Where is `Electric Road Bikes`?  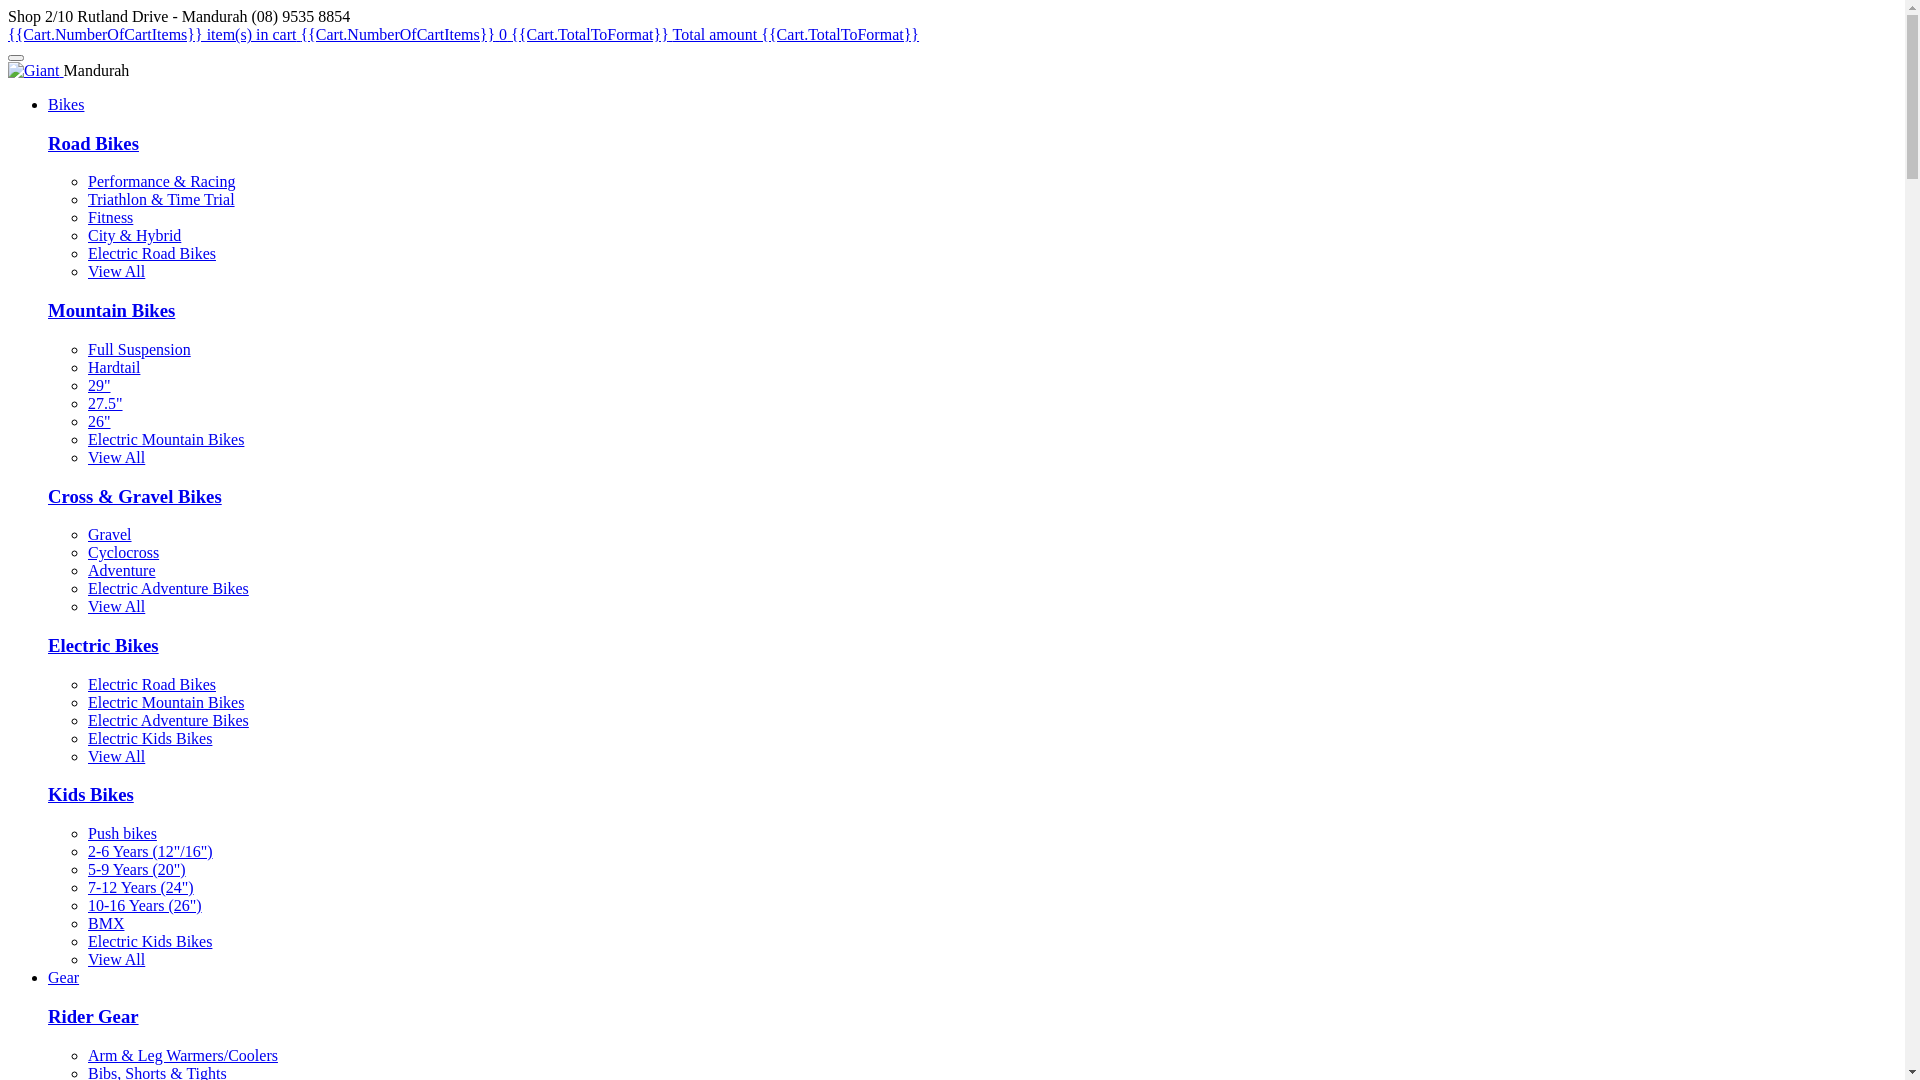
Electric Road Bikes is located at coordinates (152, 254).